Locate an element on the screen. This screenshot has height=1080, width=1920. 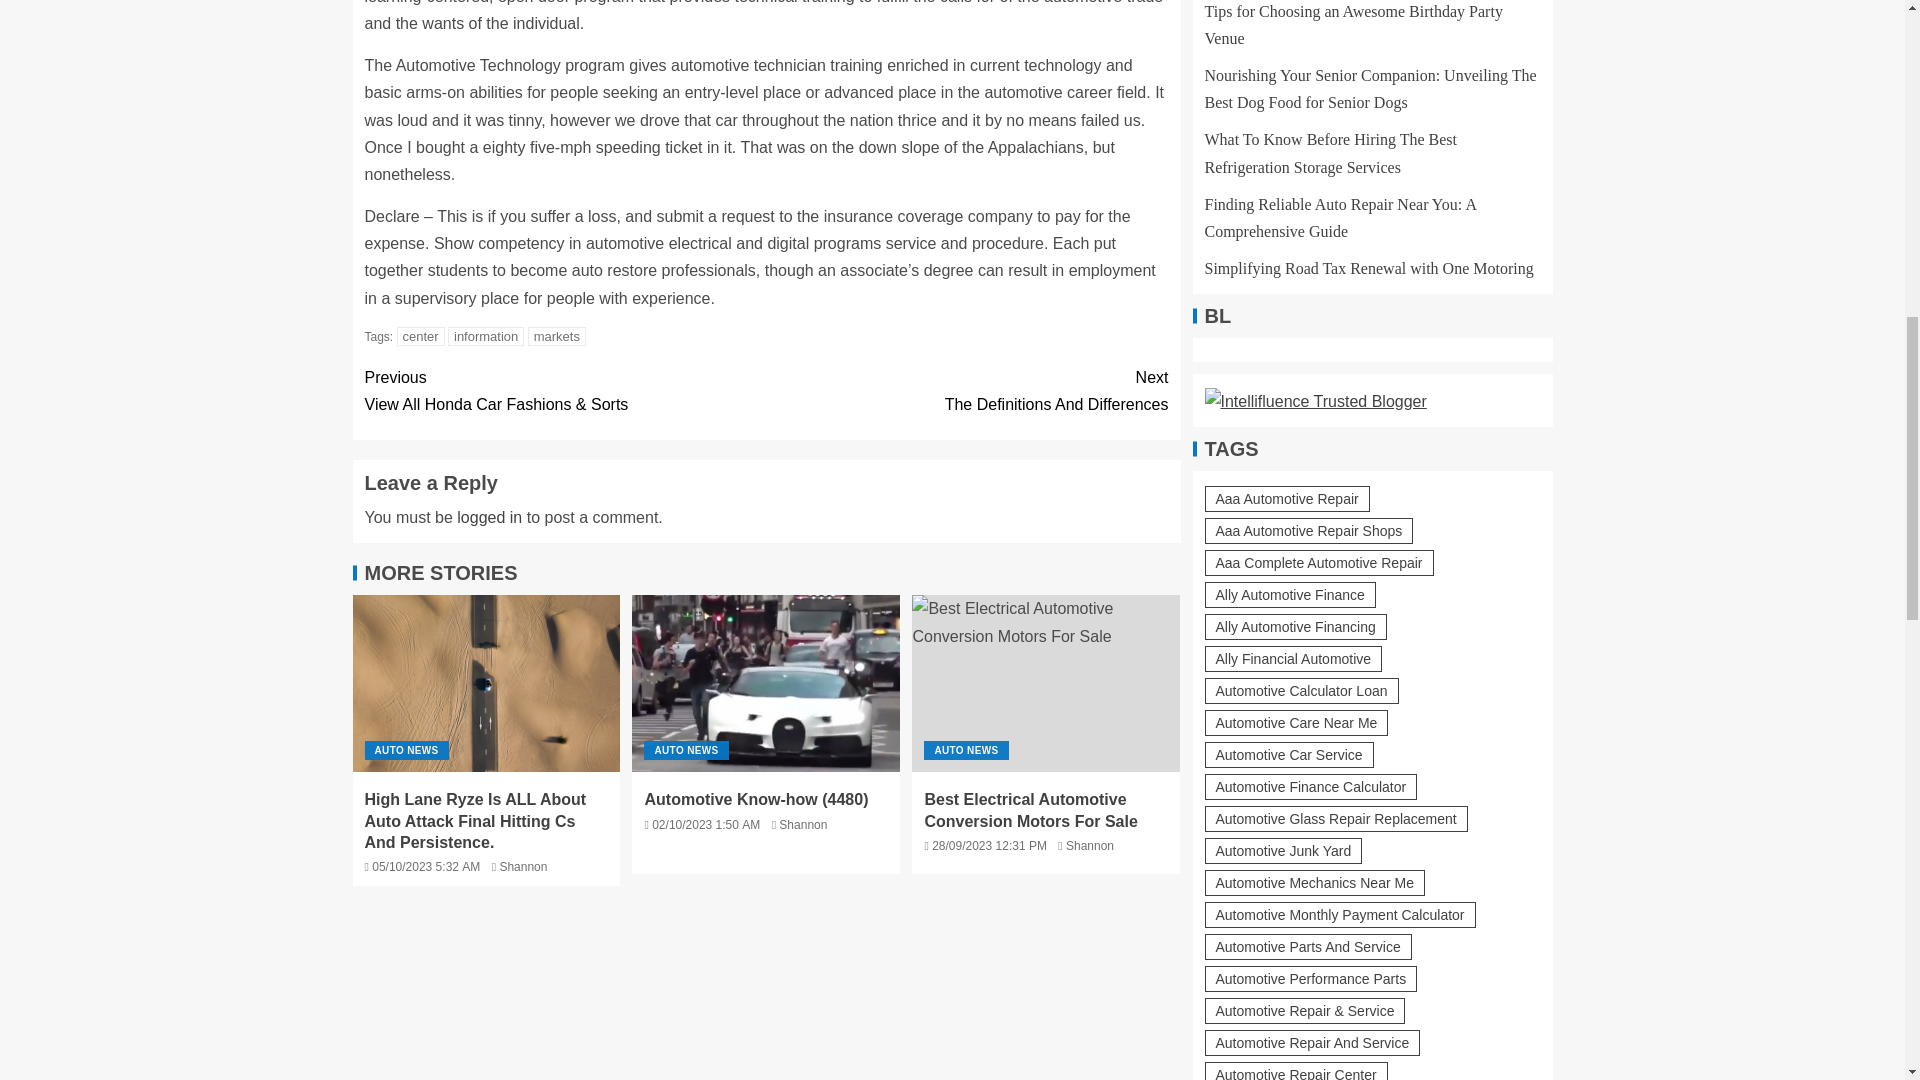
Best Electrical Automotive Conversion Motors For Sale is located at coordinates (1046, 684).